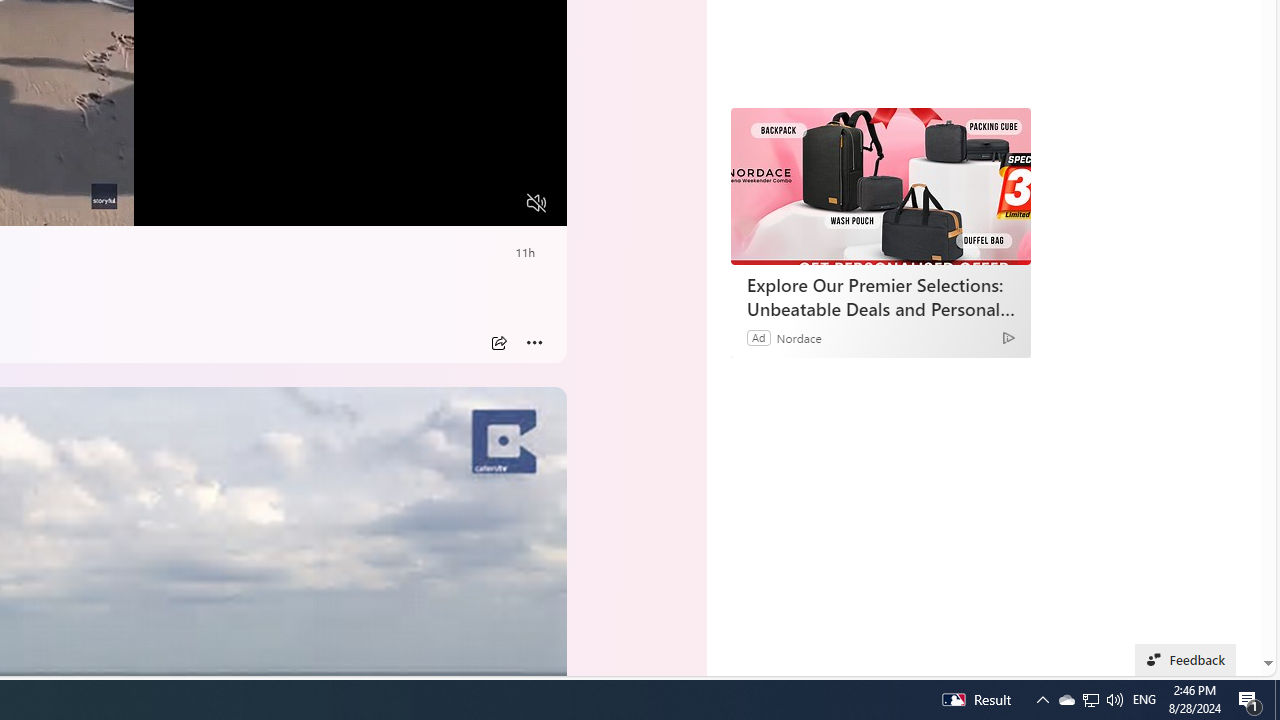 The image size is (1280, 720). I want to click on Share, so click(498, 343).